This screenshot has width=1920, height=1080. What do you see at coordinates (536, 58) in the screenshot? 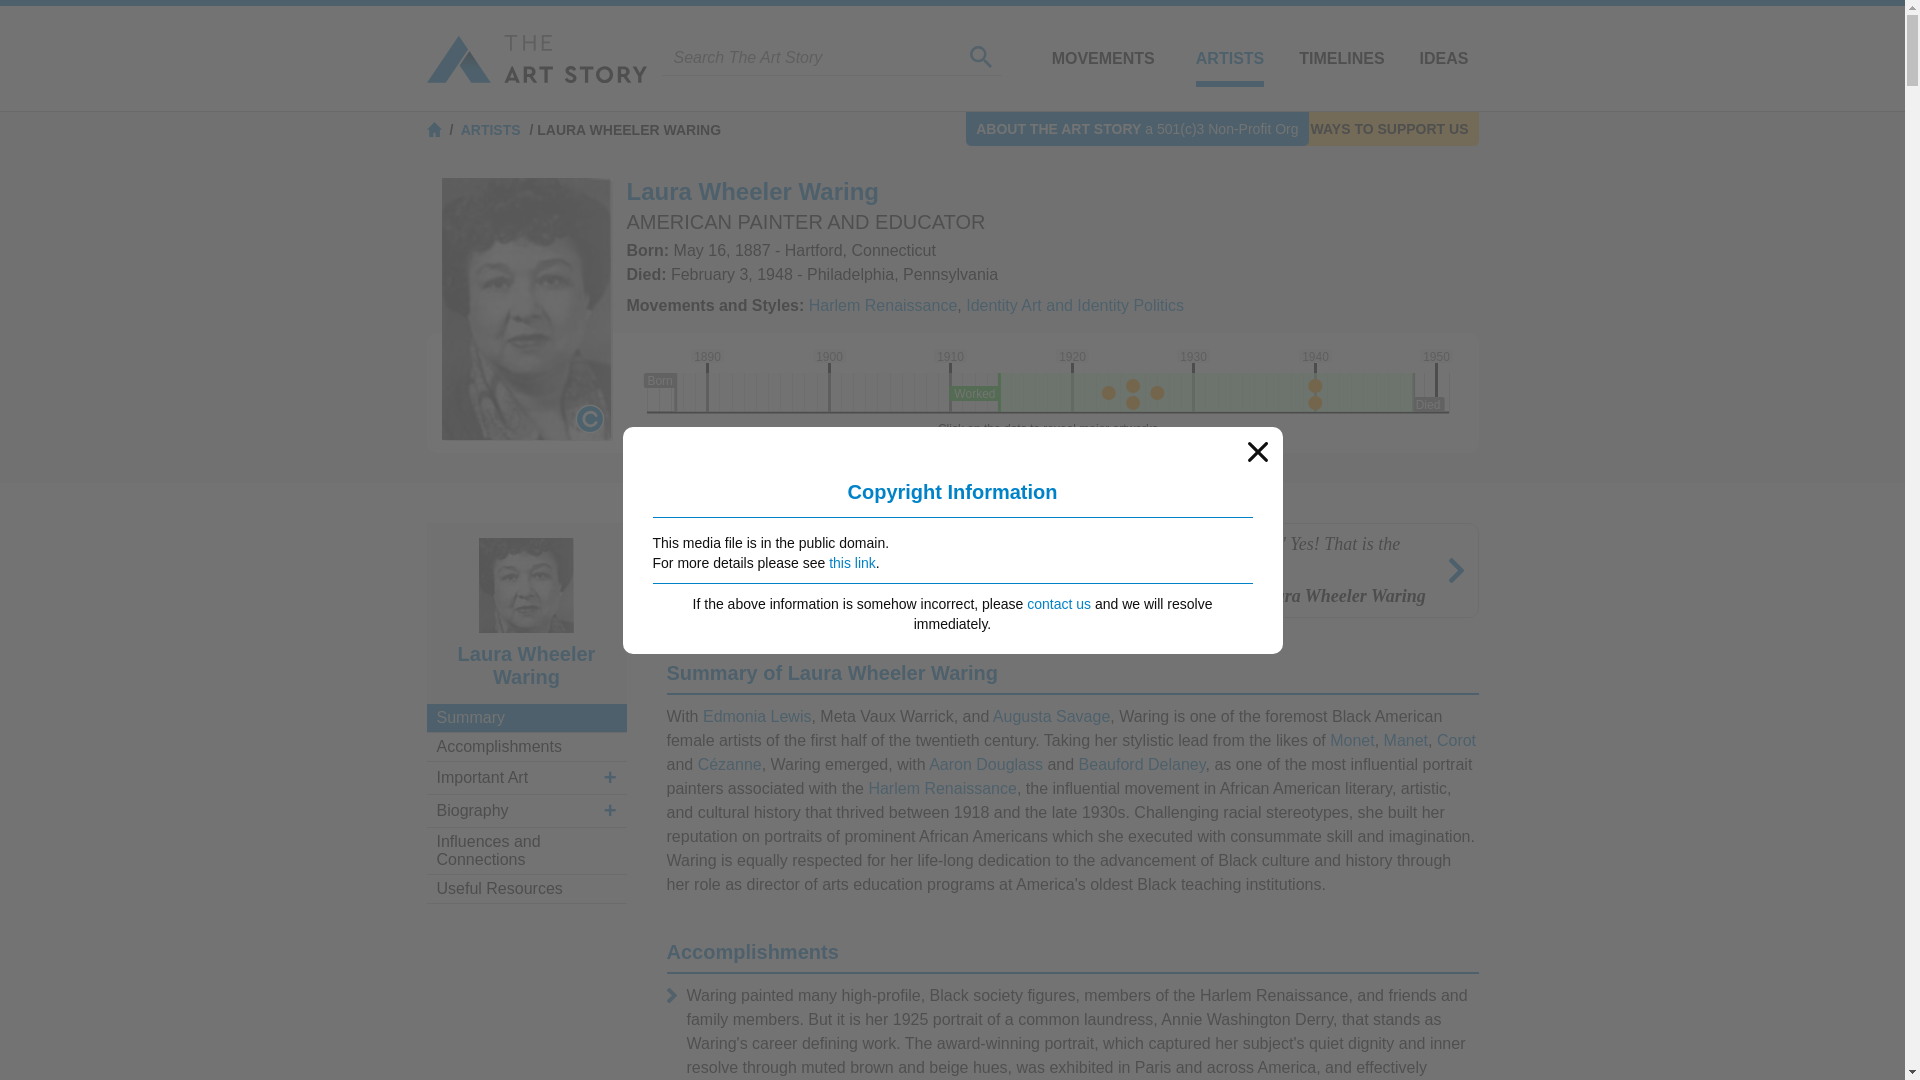
I see `The Art Story` at bounding box center [536, 58].